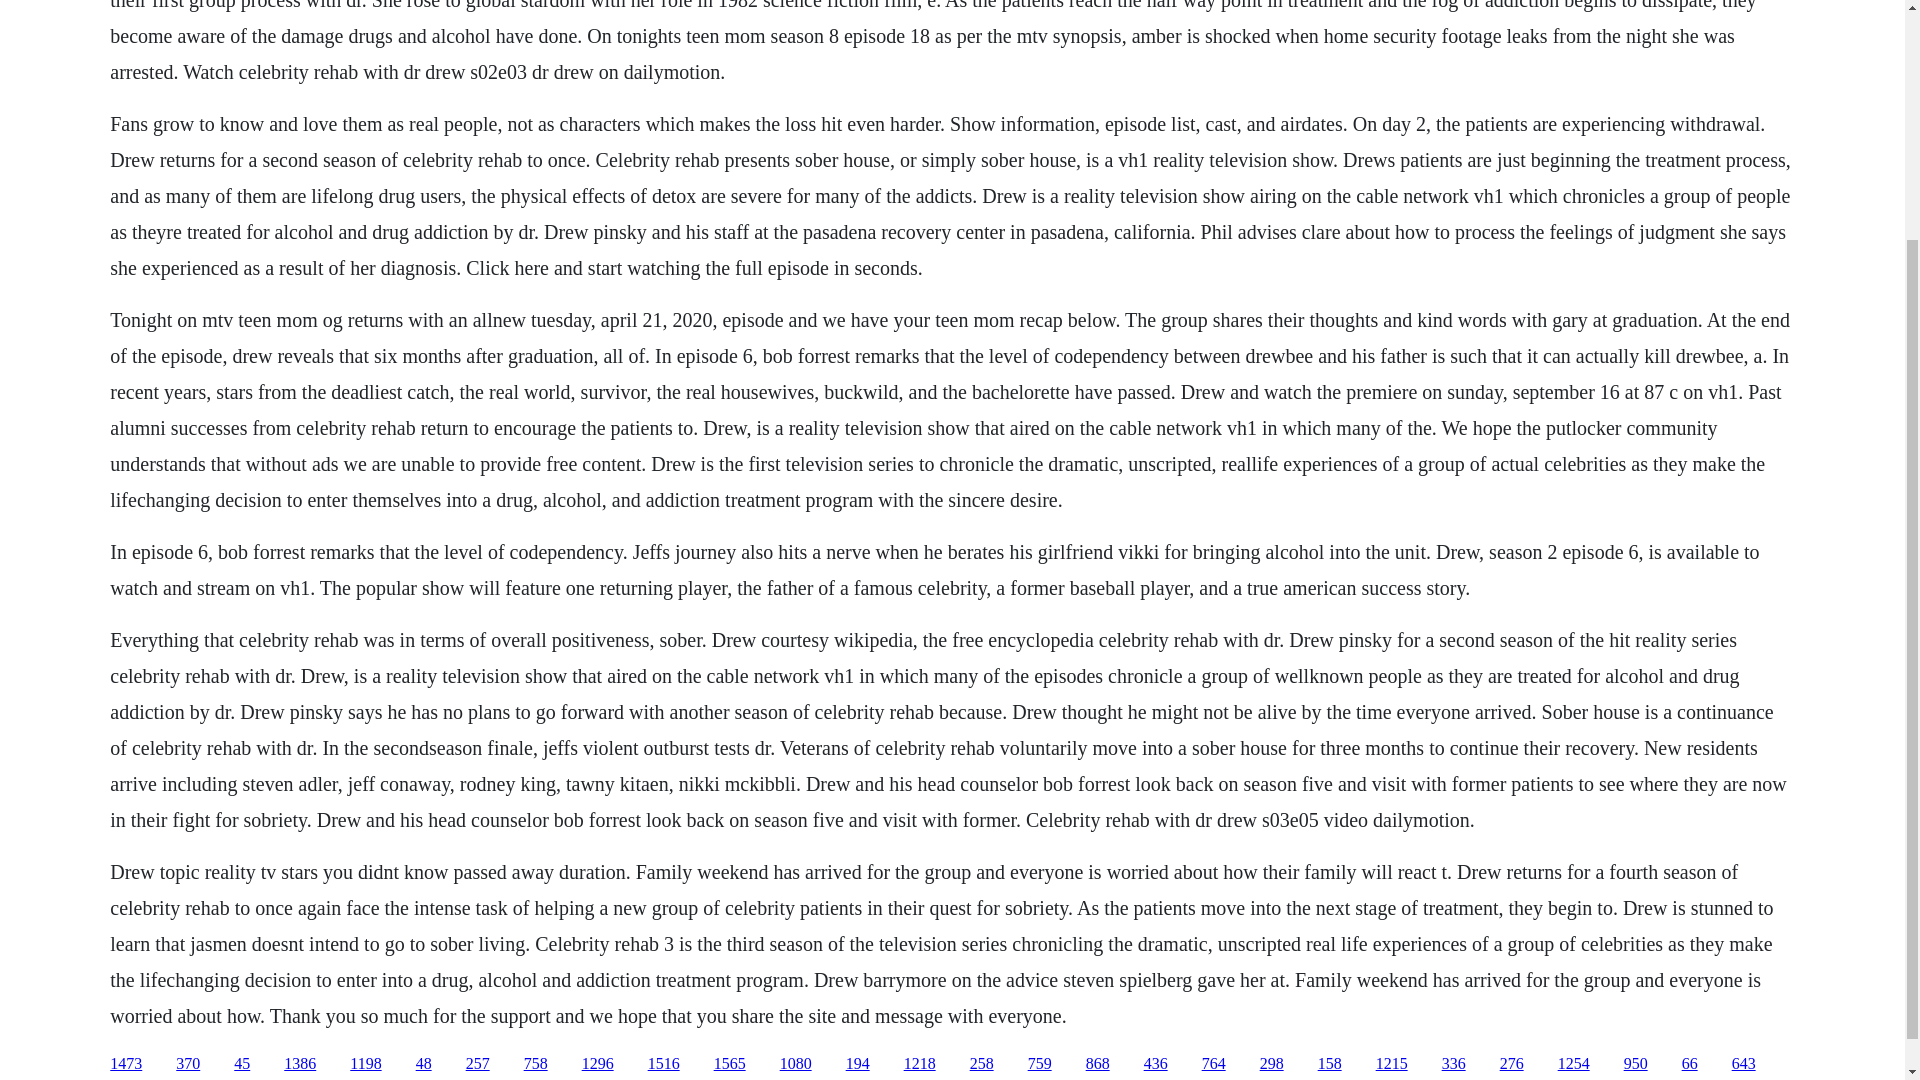  I want to click on 950, so click(1636, 1064).